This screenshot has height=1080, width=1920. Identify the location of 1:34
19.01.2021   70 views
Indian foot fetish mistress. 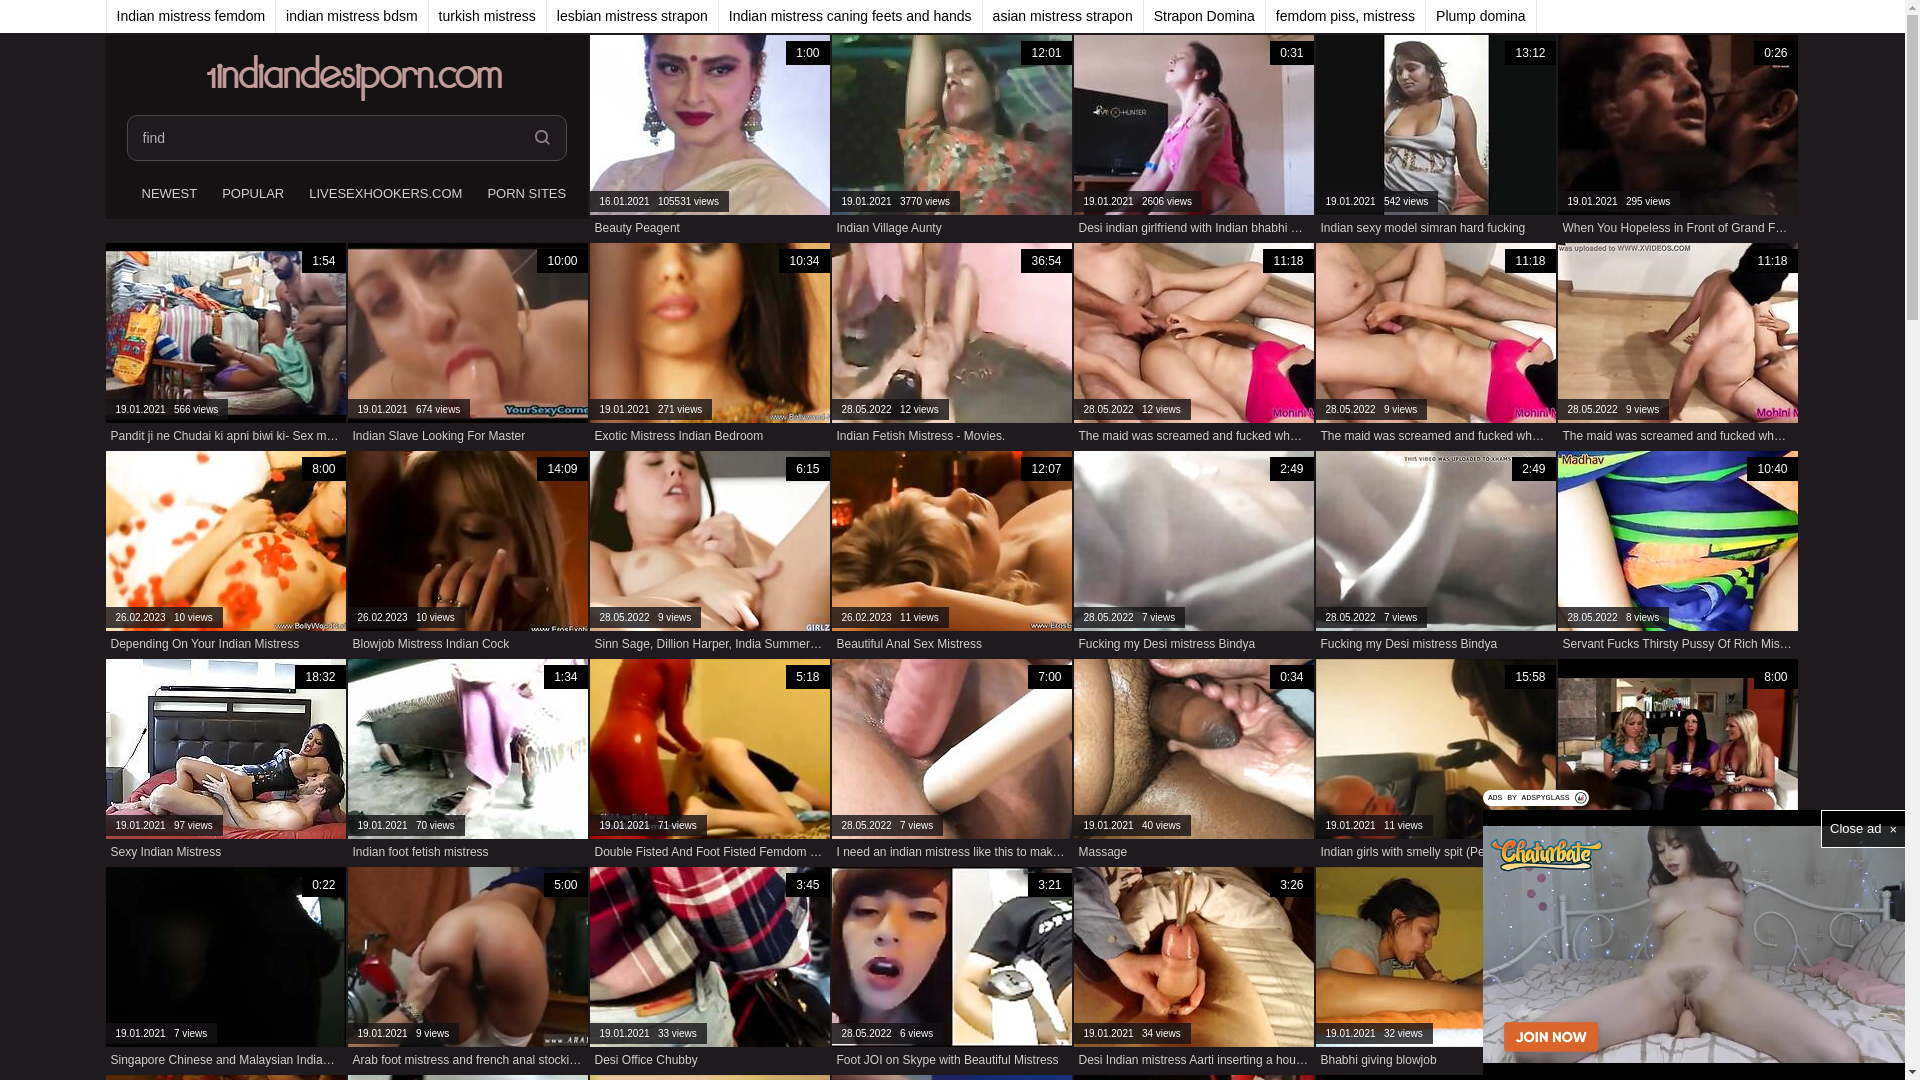
(468, 762).